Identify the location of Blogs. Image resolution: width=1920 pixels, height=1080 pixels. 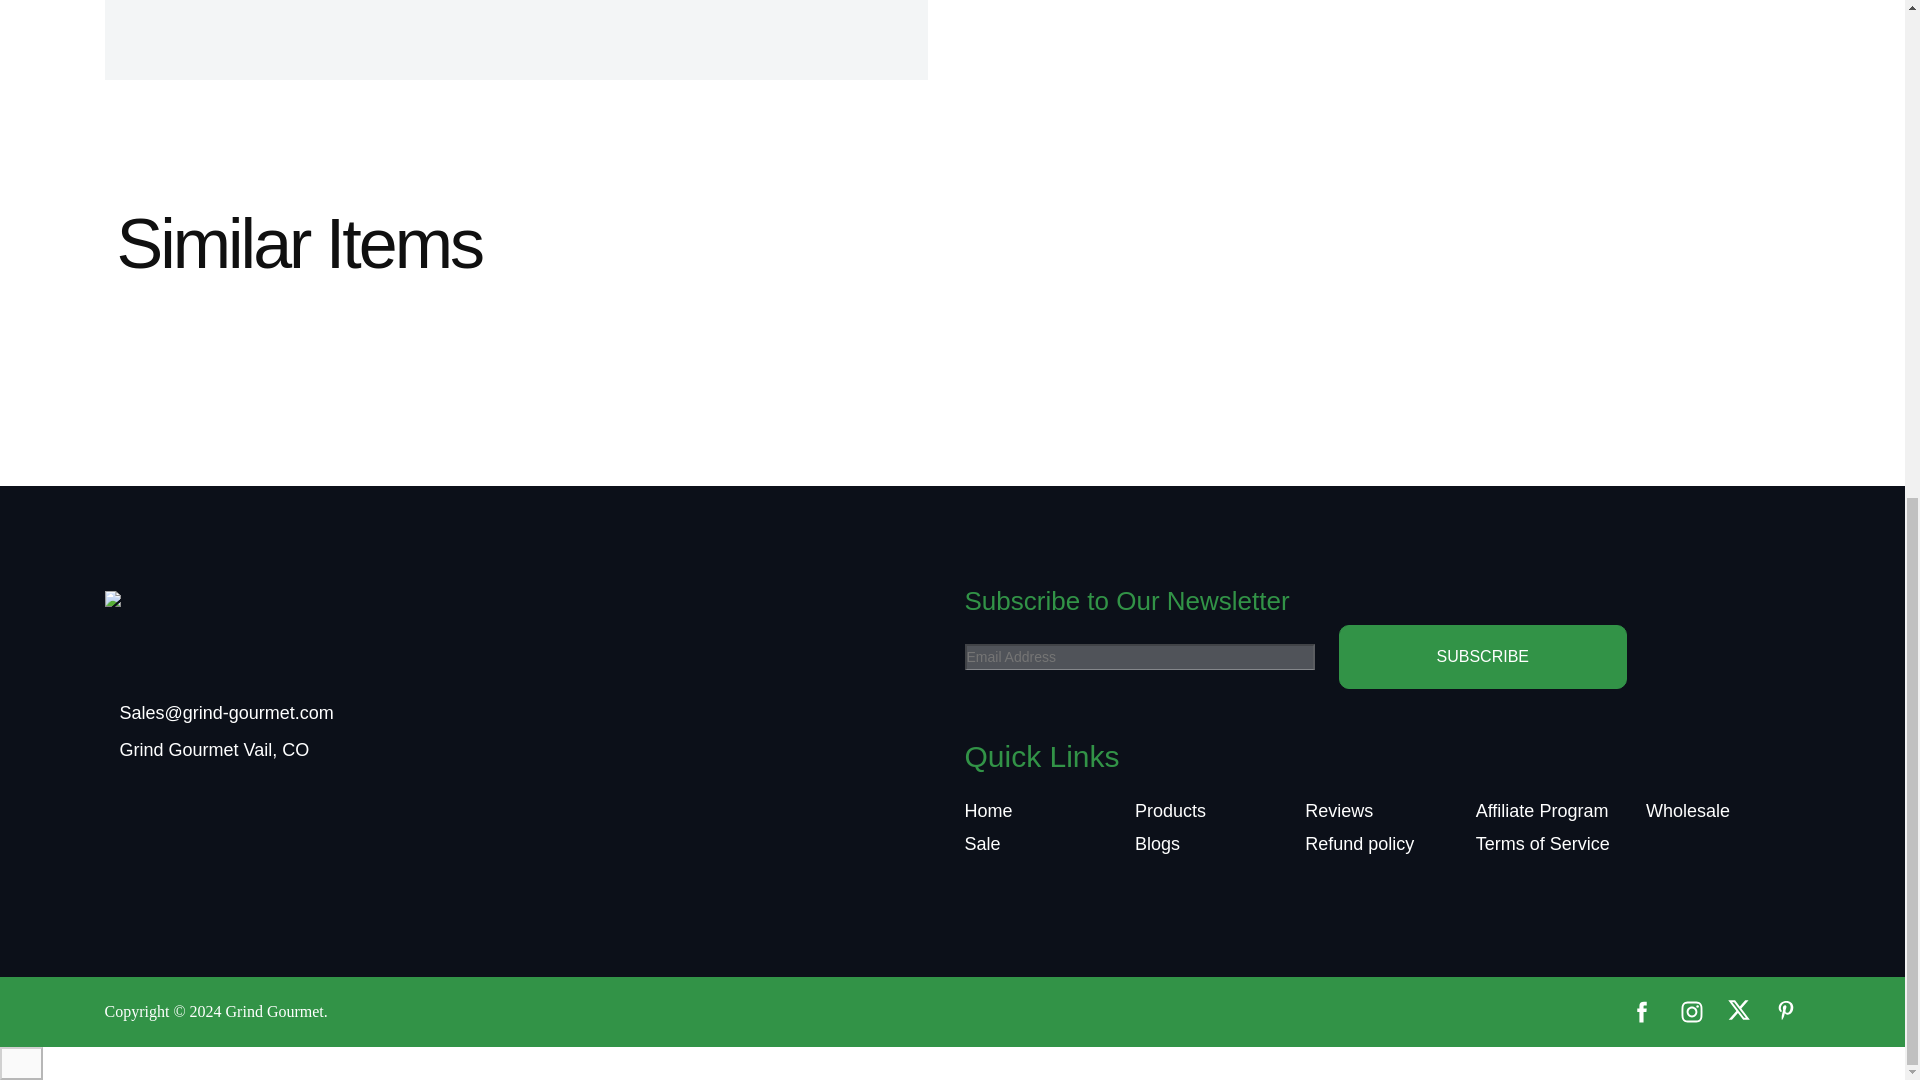
(1157, 844).